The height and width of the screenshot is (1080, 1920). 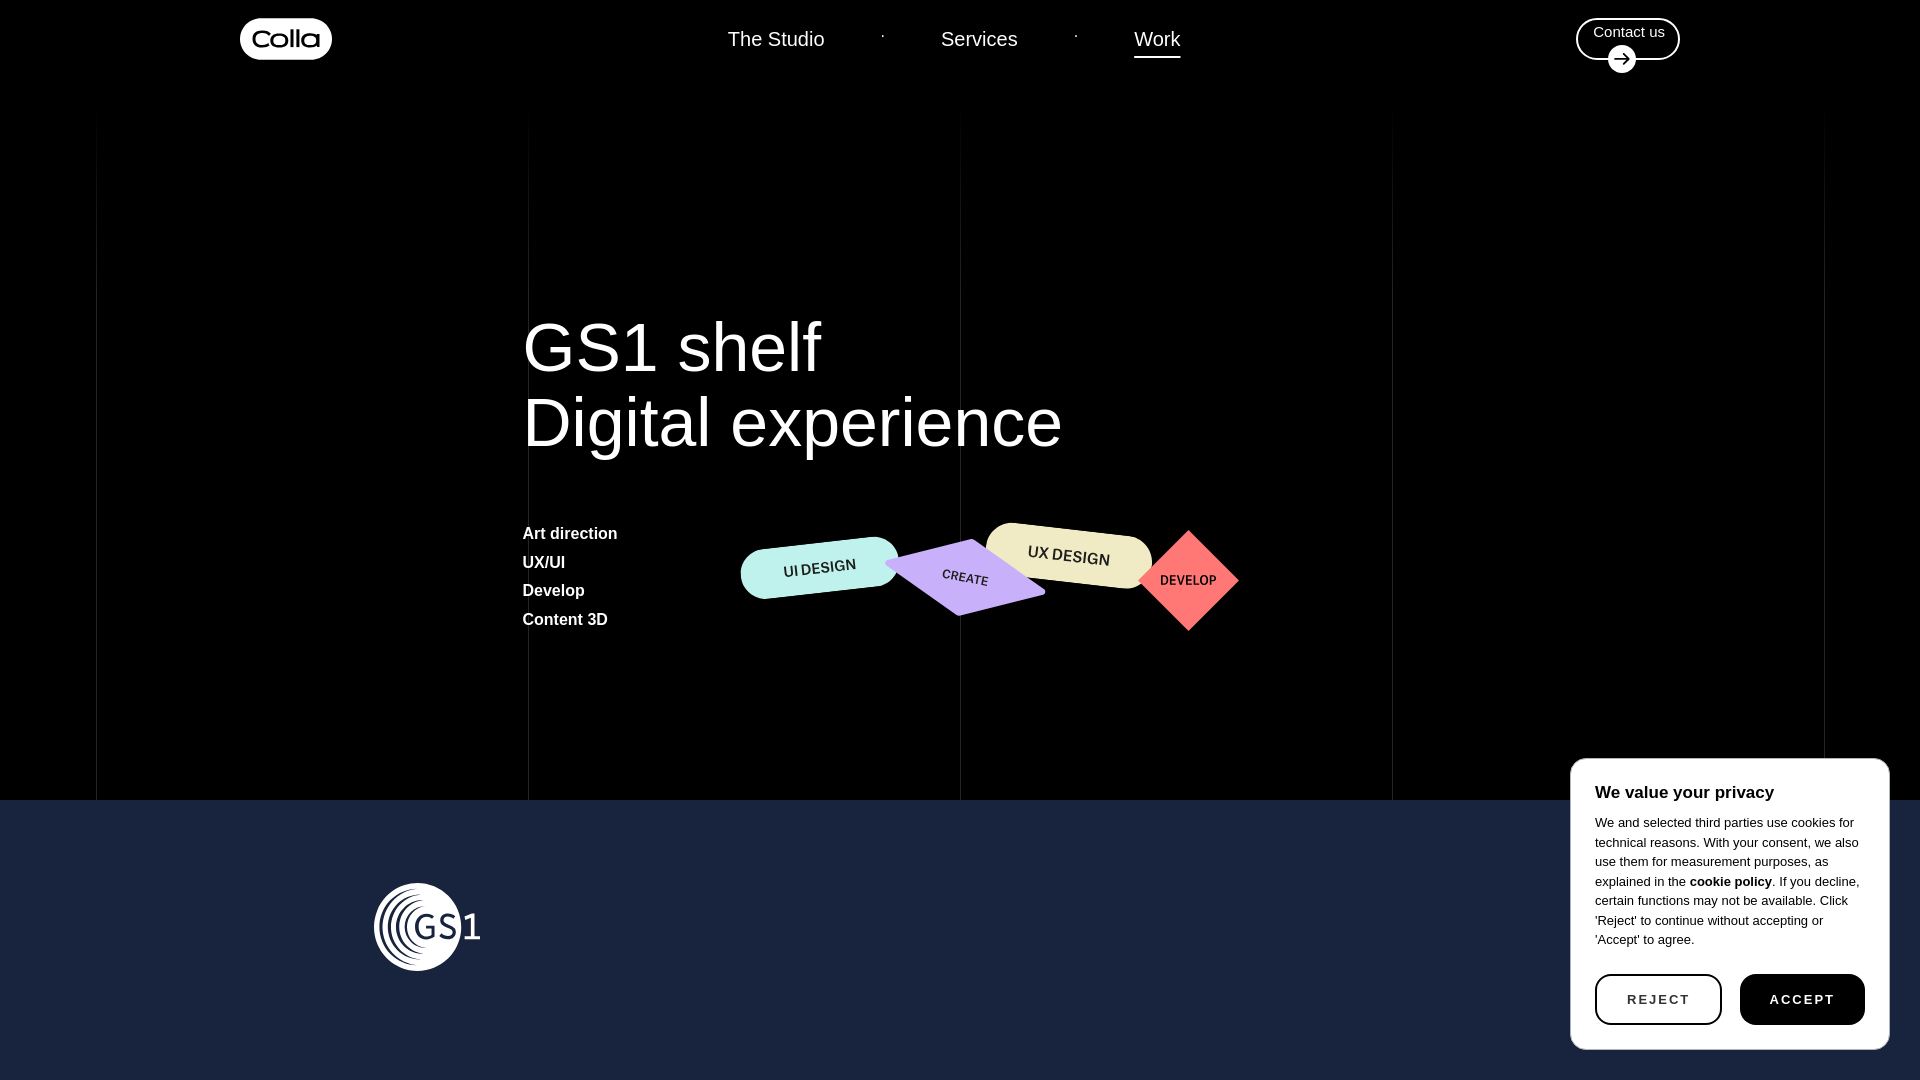 What do you see at coordinates (1628, 46) in the screenshot?
I see `Contact us` at bounding box center [1628, 46].